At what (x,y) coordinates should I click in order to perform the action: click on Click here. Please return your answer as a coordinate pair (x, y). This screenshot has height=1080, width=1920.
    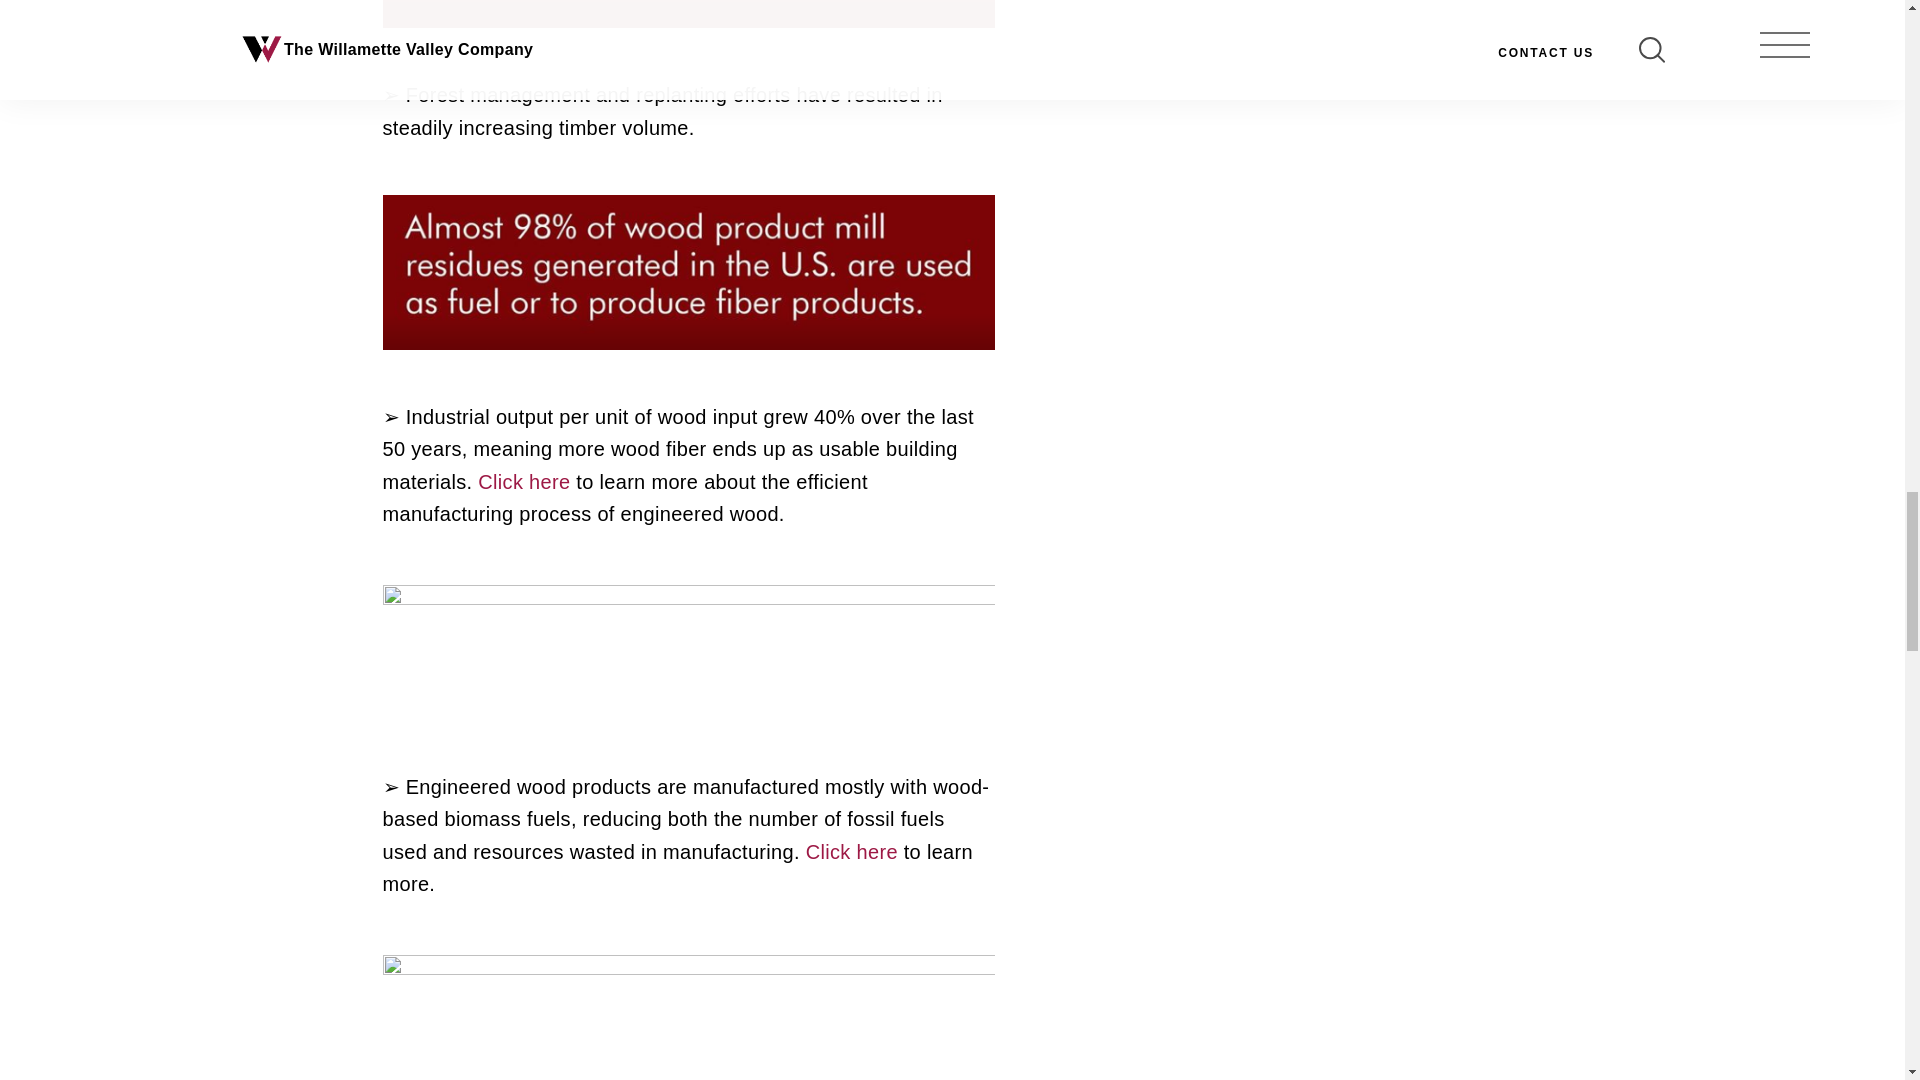
    Looking at the image, I should click on (524, 481).